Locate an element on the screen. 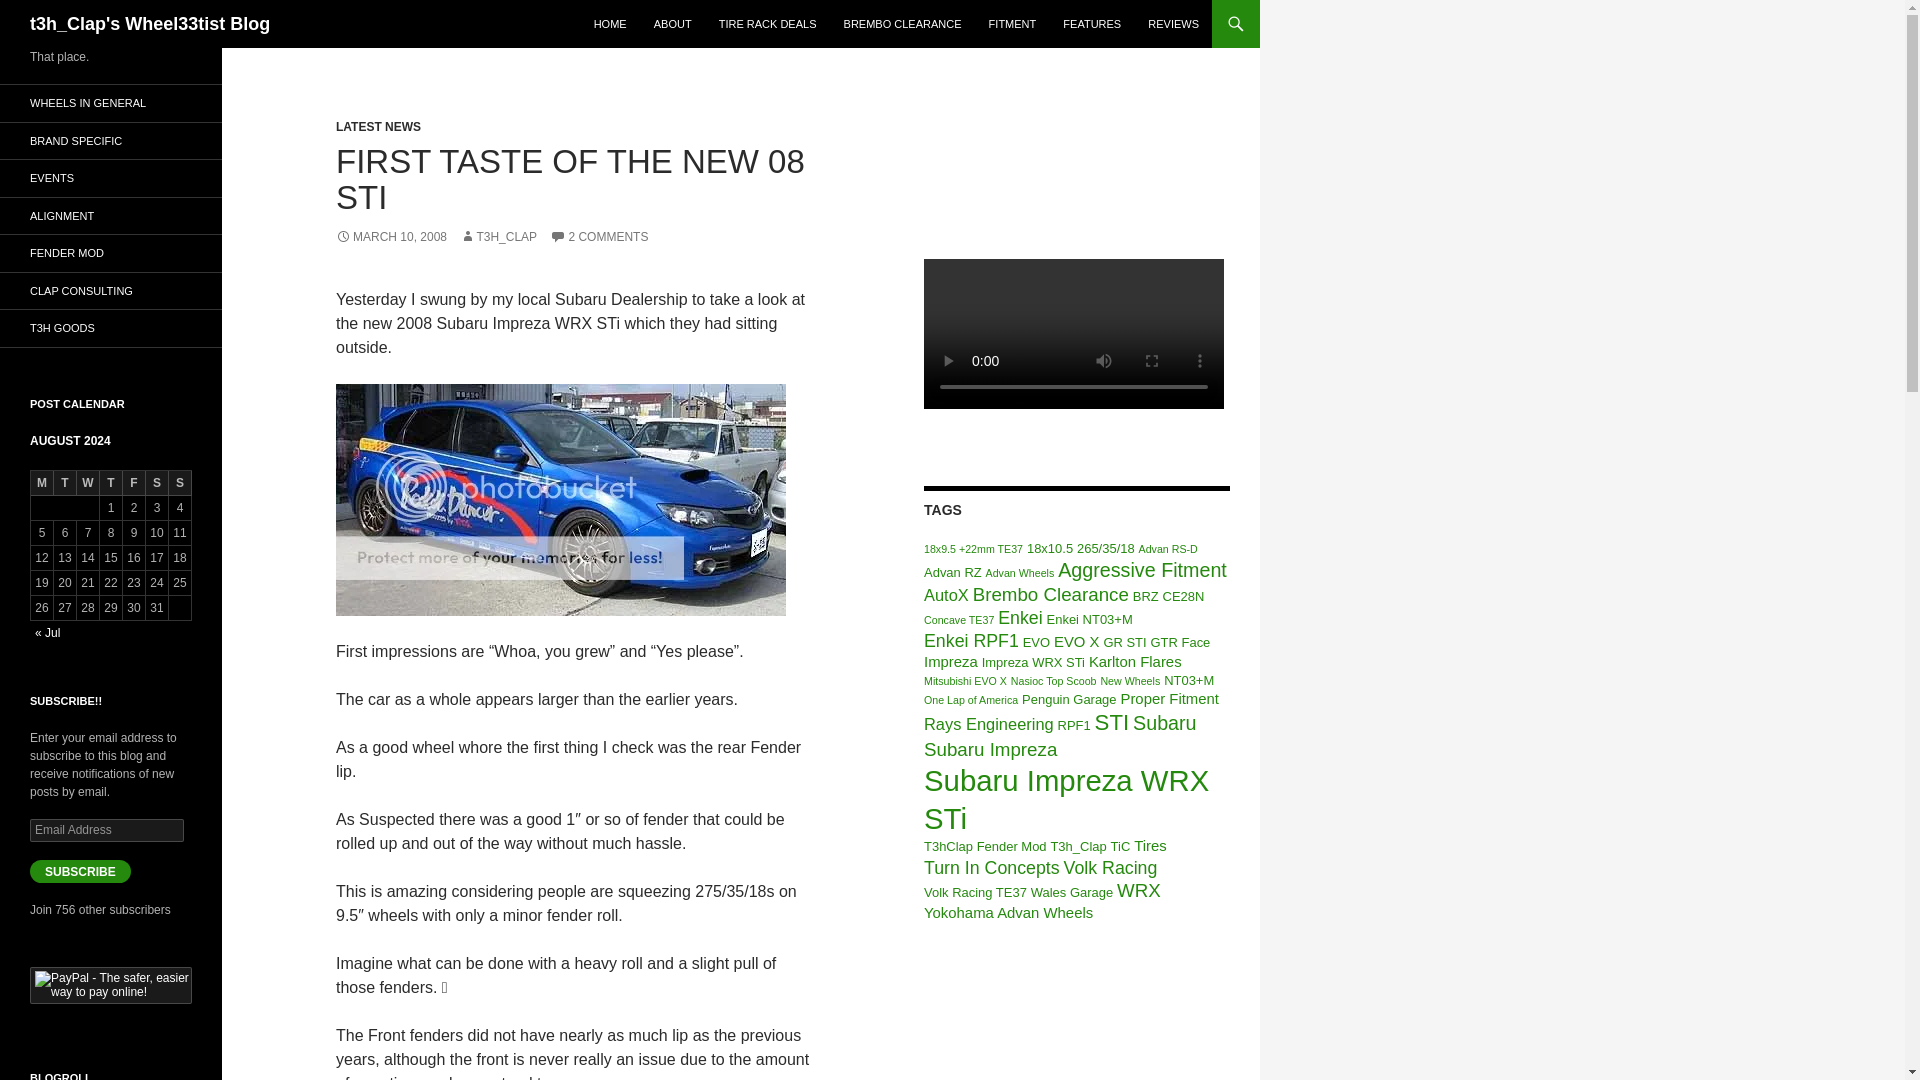  Monday is located at coordinates (42, 482).